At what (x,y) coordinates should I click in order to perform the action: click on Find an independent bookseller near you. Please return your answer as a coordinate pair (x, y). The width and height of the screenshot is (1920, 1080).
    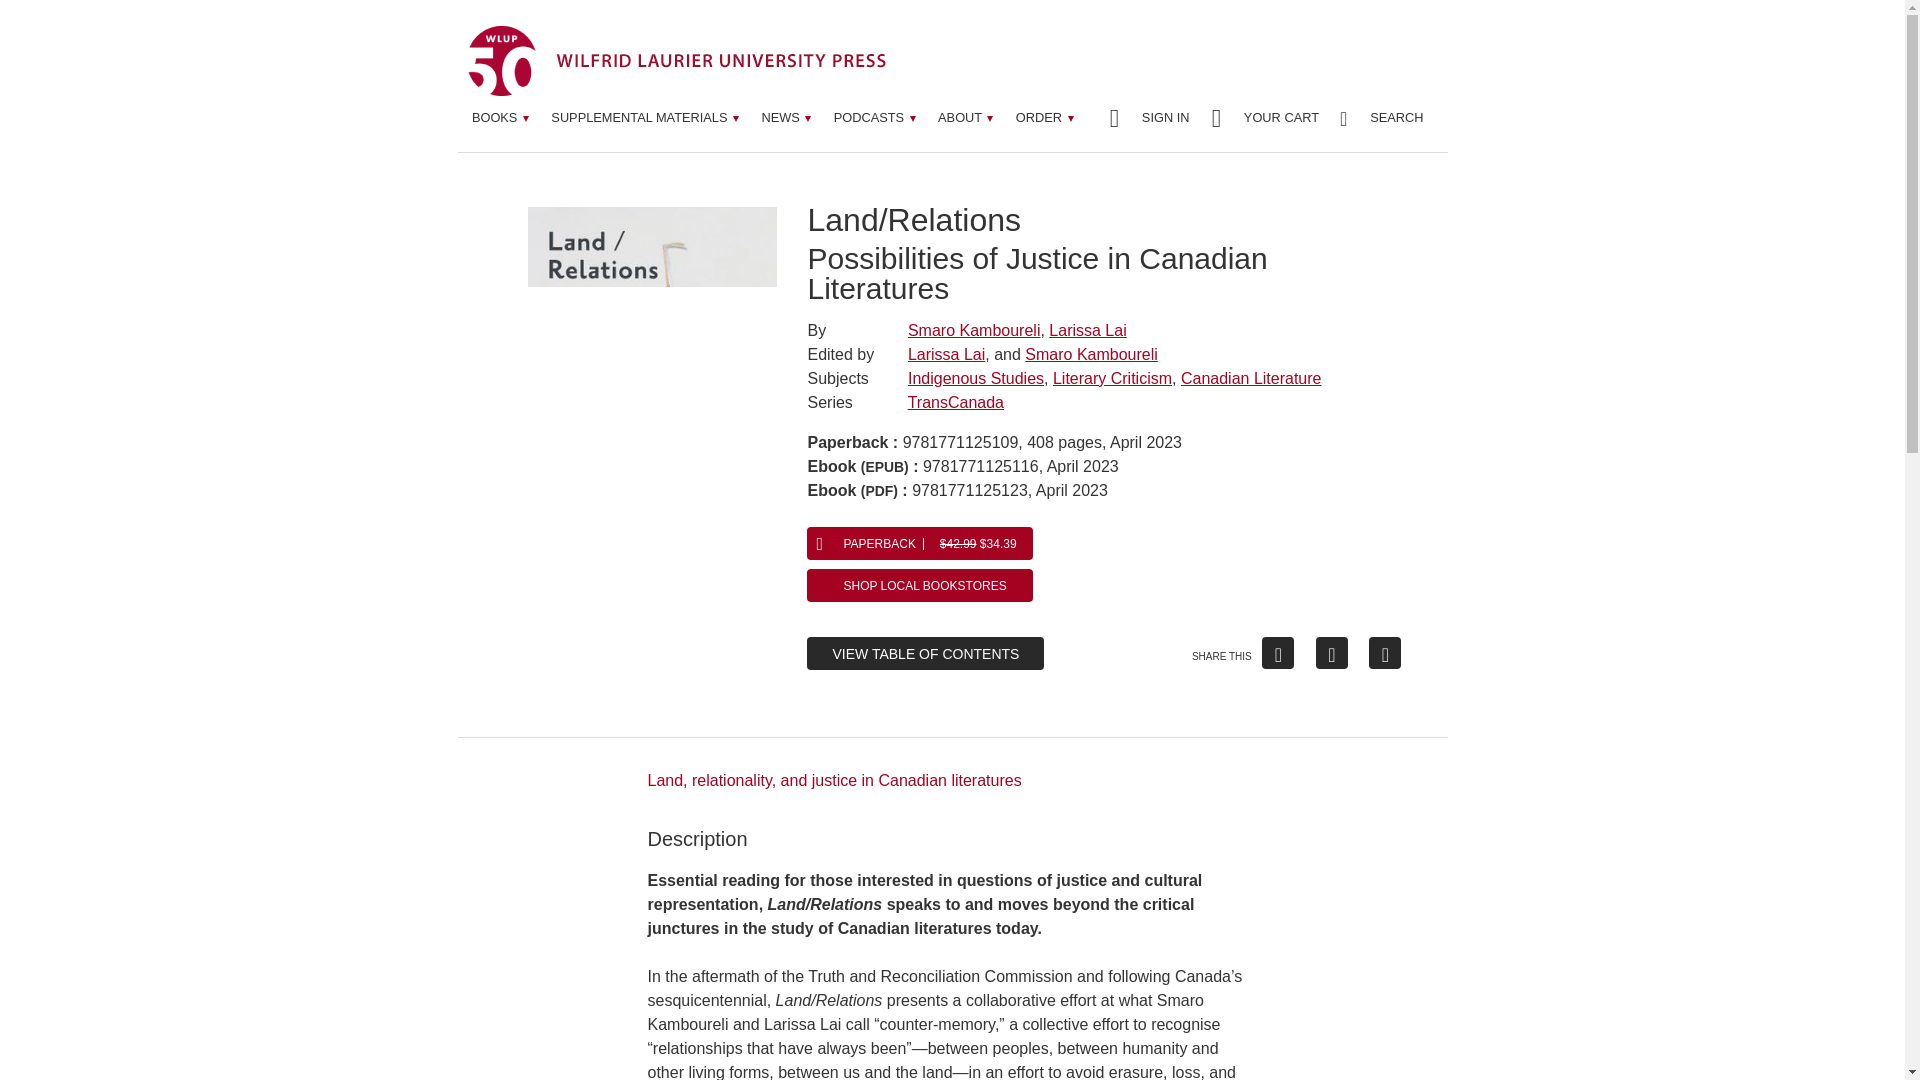
    Looking at the image, I should click on (919, 586).